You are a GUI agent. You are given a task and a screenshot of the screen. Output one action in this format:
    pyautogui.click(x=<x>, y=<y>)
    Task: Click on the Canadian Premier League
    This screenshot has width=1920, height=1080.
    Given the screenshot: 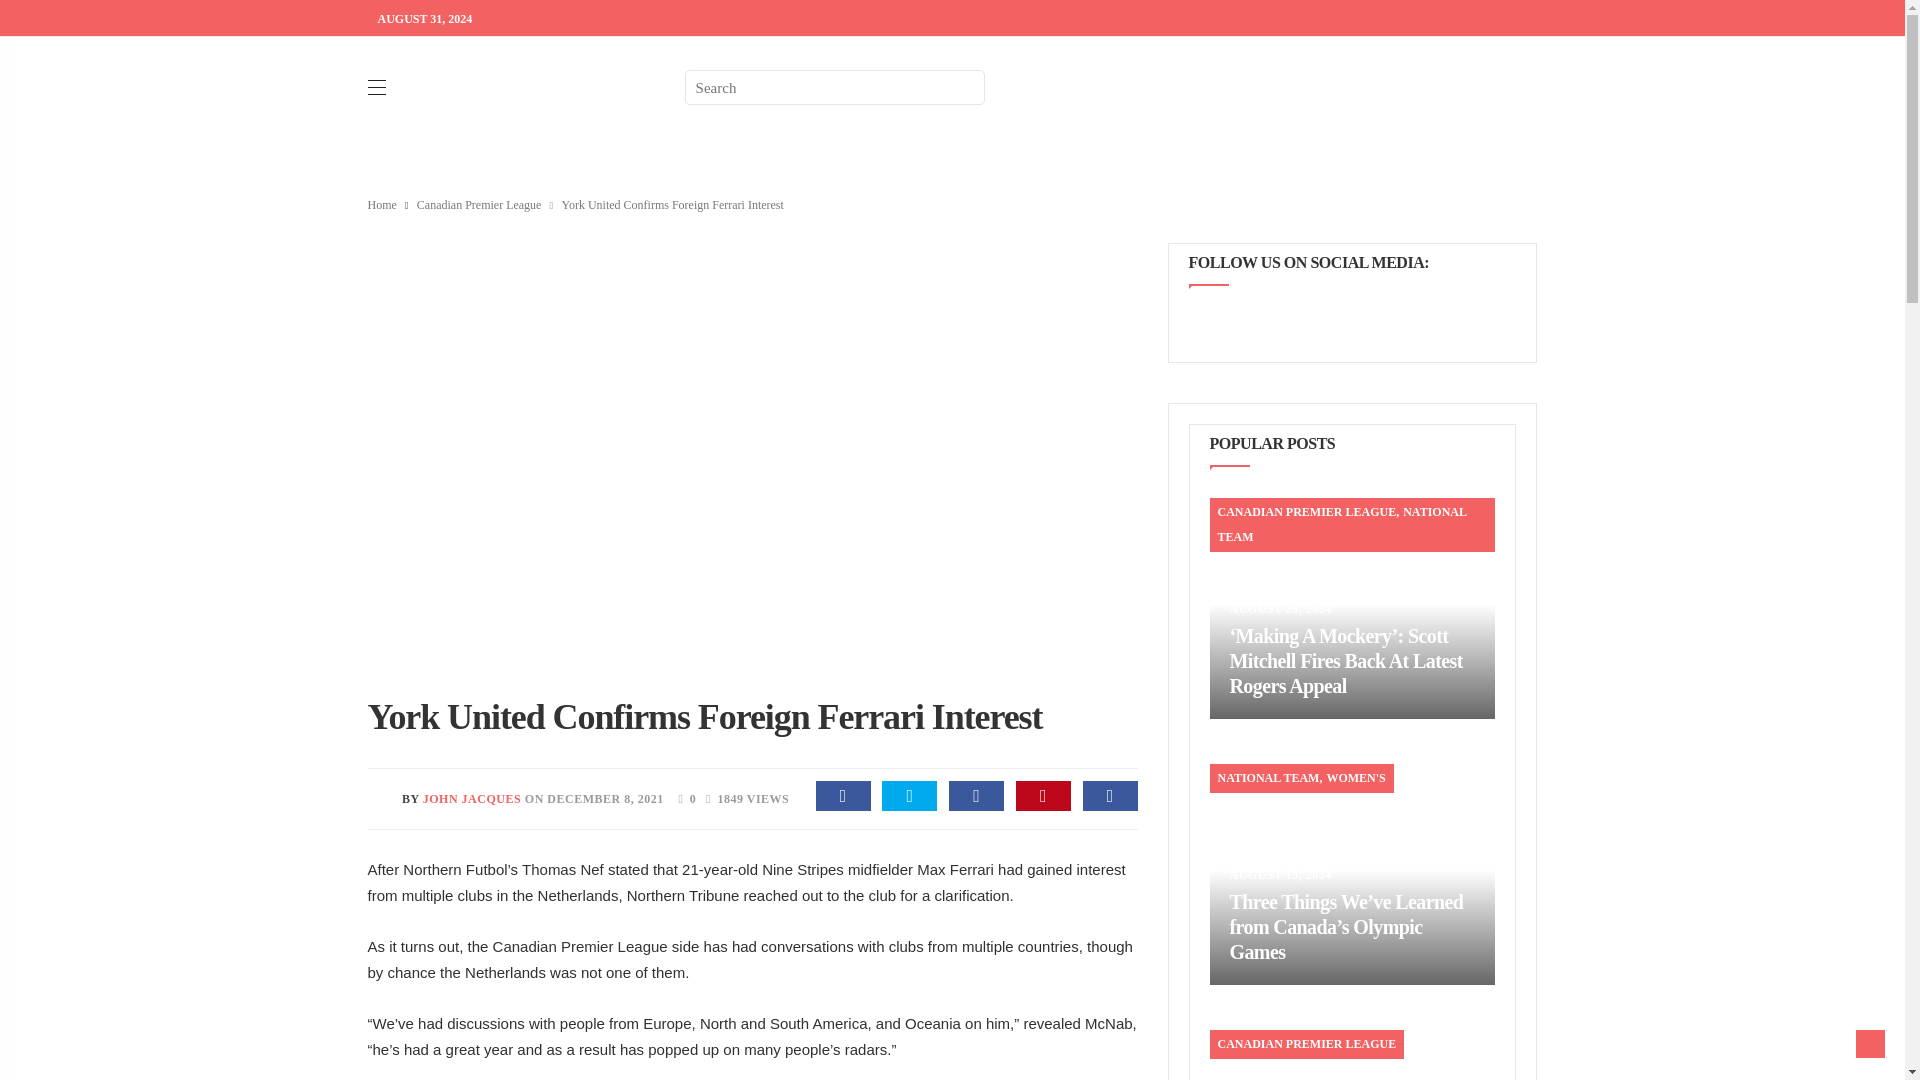 What is the action you would take?
    pyautogui.click(x=478, y=204)
    